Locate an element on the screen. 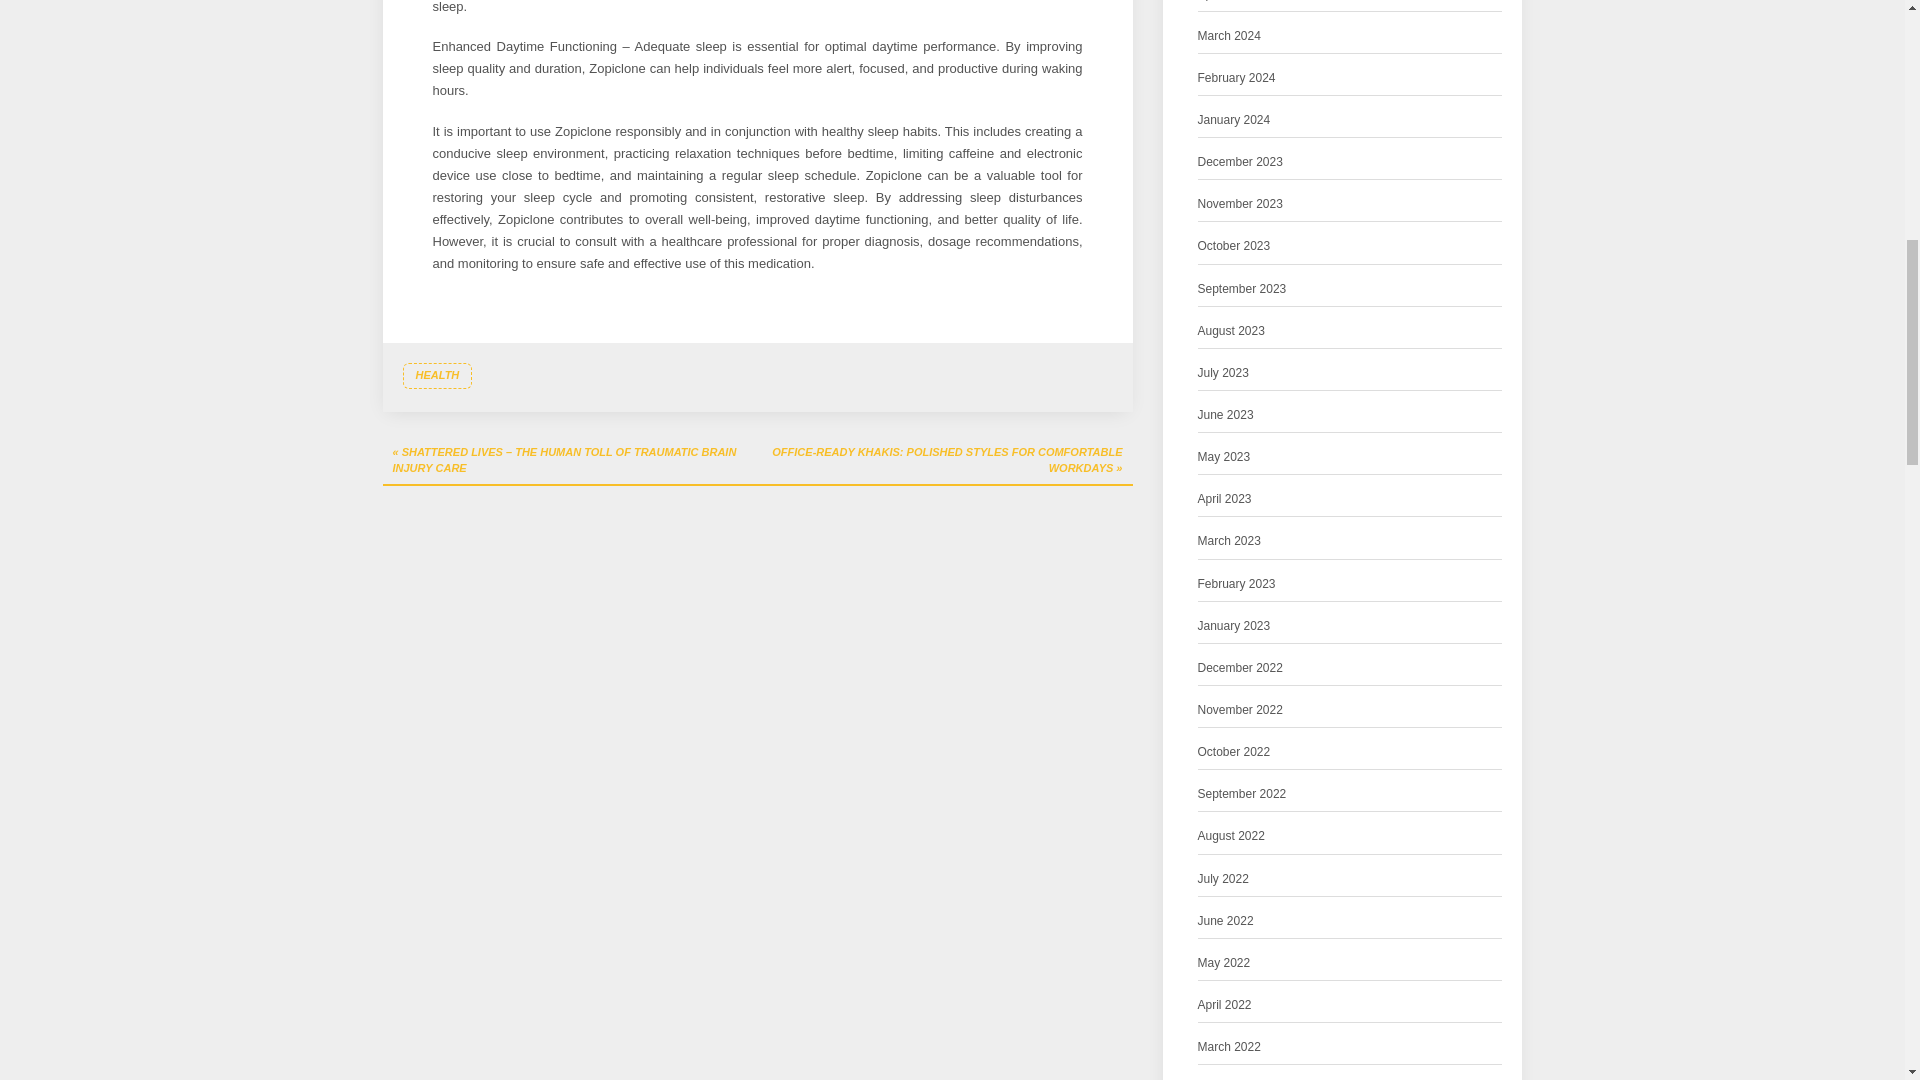 The height and width of the screenshot is (1080, 1920). November 2022 is located at coordinates (1240, 710).